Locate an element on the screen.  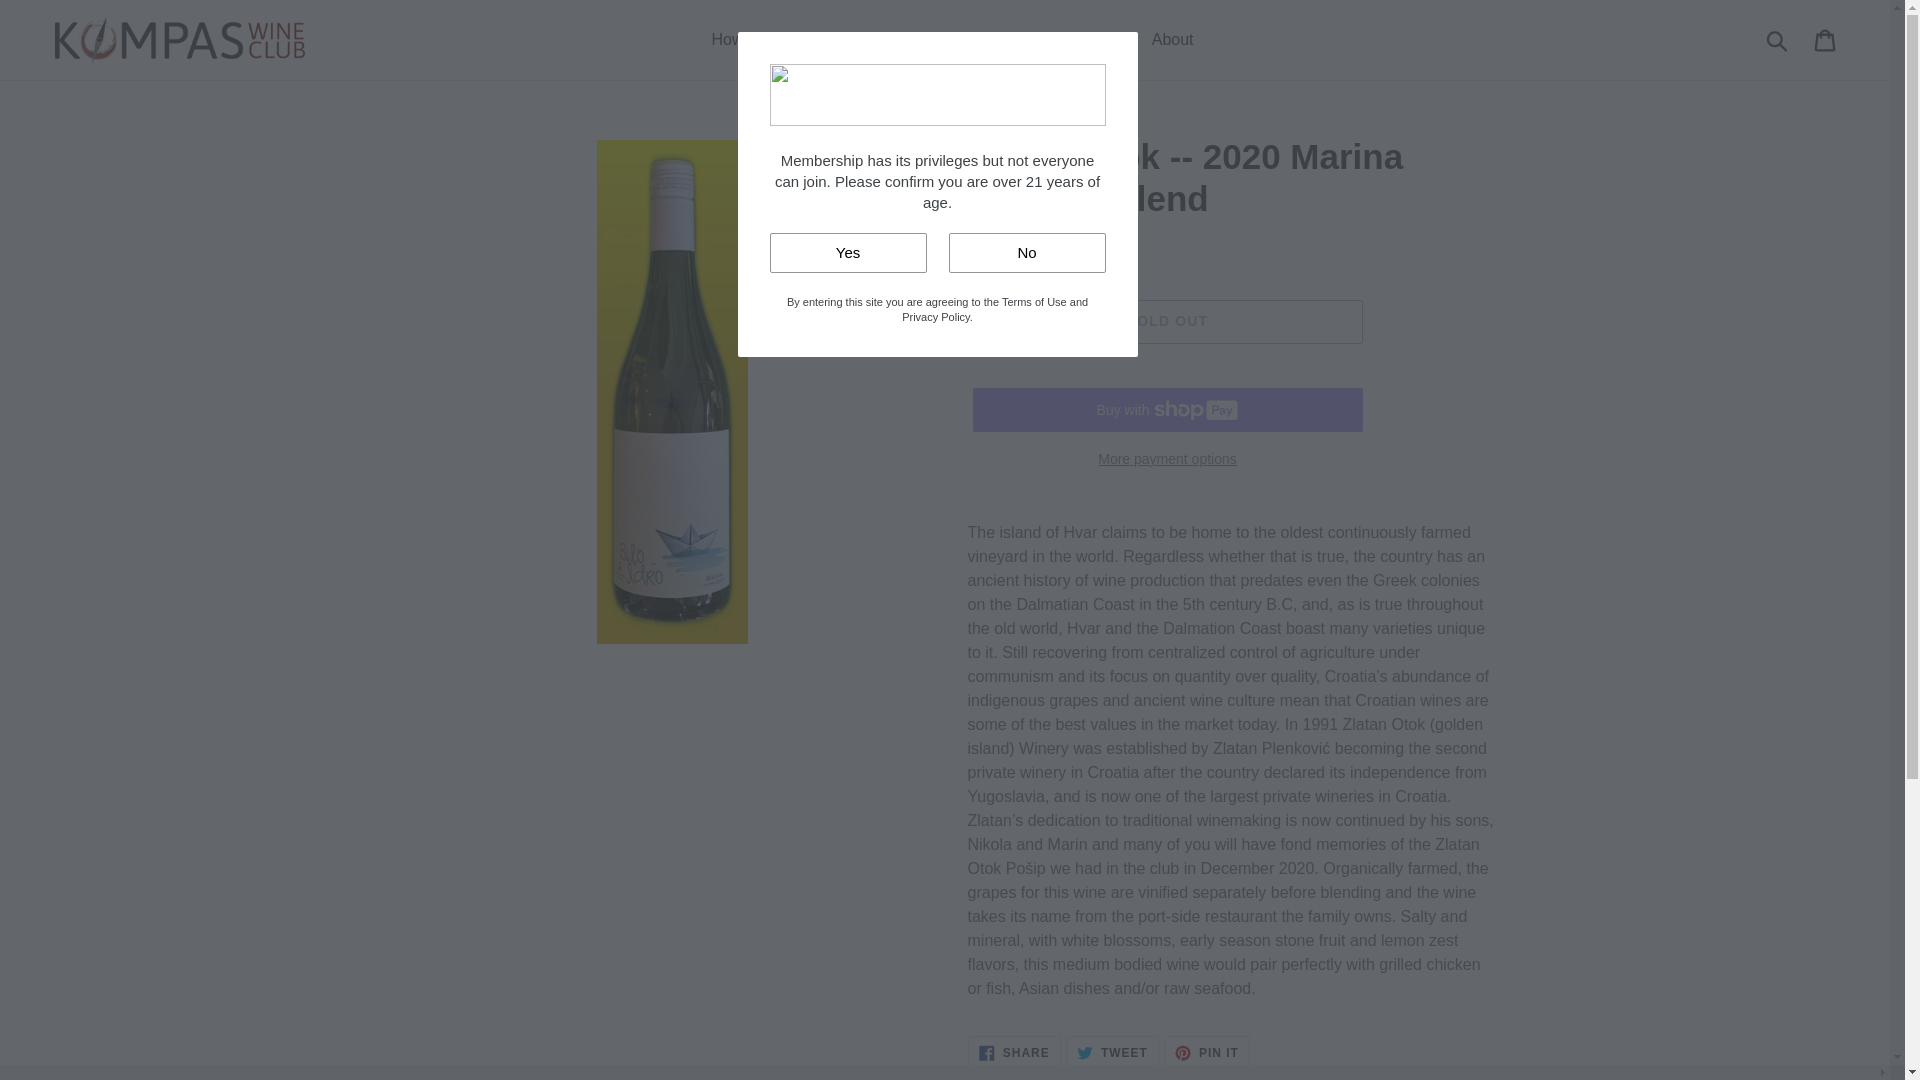
Join Now or Ask a Question is located at coordinates (1030, 40).